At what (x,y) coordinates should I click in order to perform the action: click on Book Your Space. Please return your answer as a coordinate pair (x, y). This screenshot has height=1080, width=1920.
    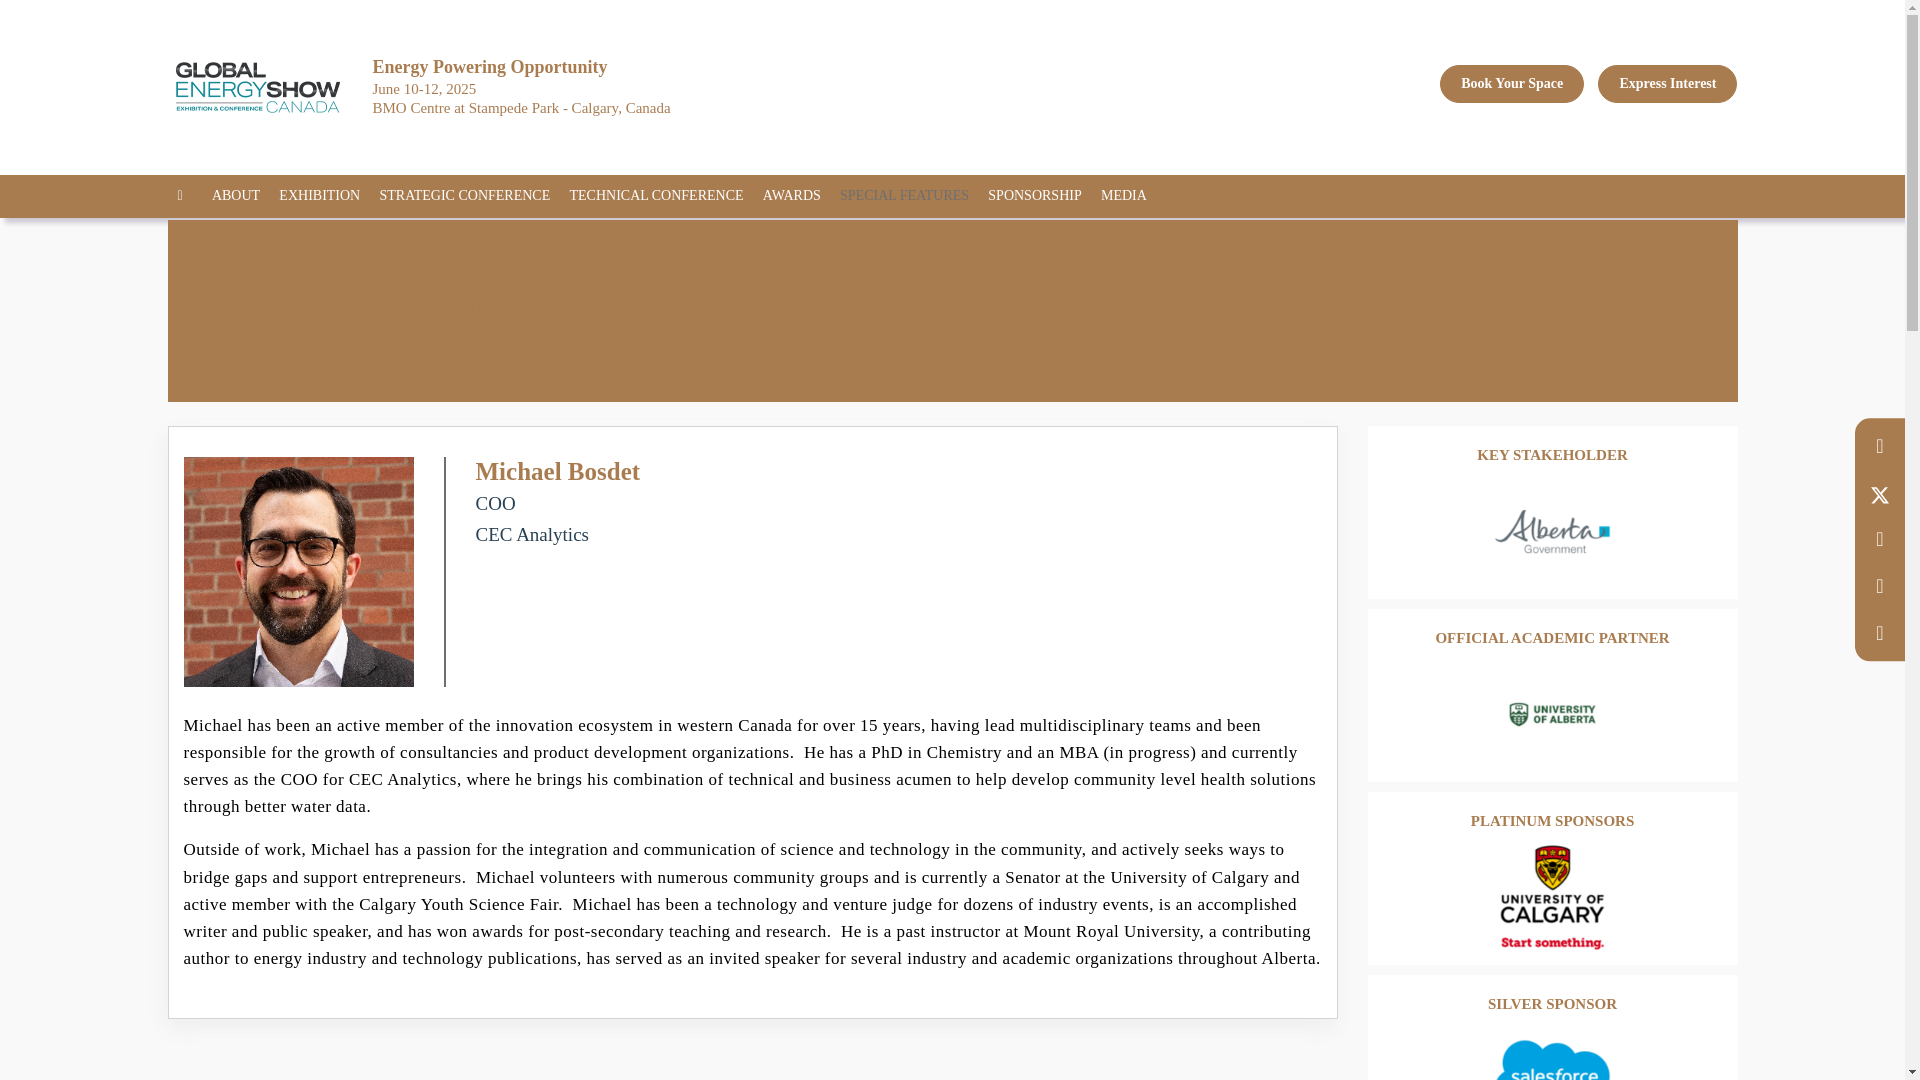
    Looking at the image, I should click on (1512, 83).